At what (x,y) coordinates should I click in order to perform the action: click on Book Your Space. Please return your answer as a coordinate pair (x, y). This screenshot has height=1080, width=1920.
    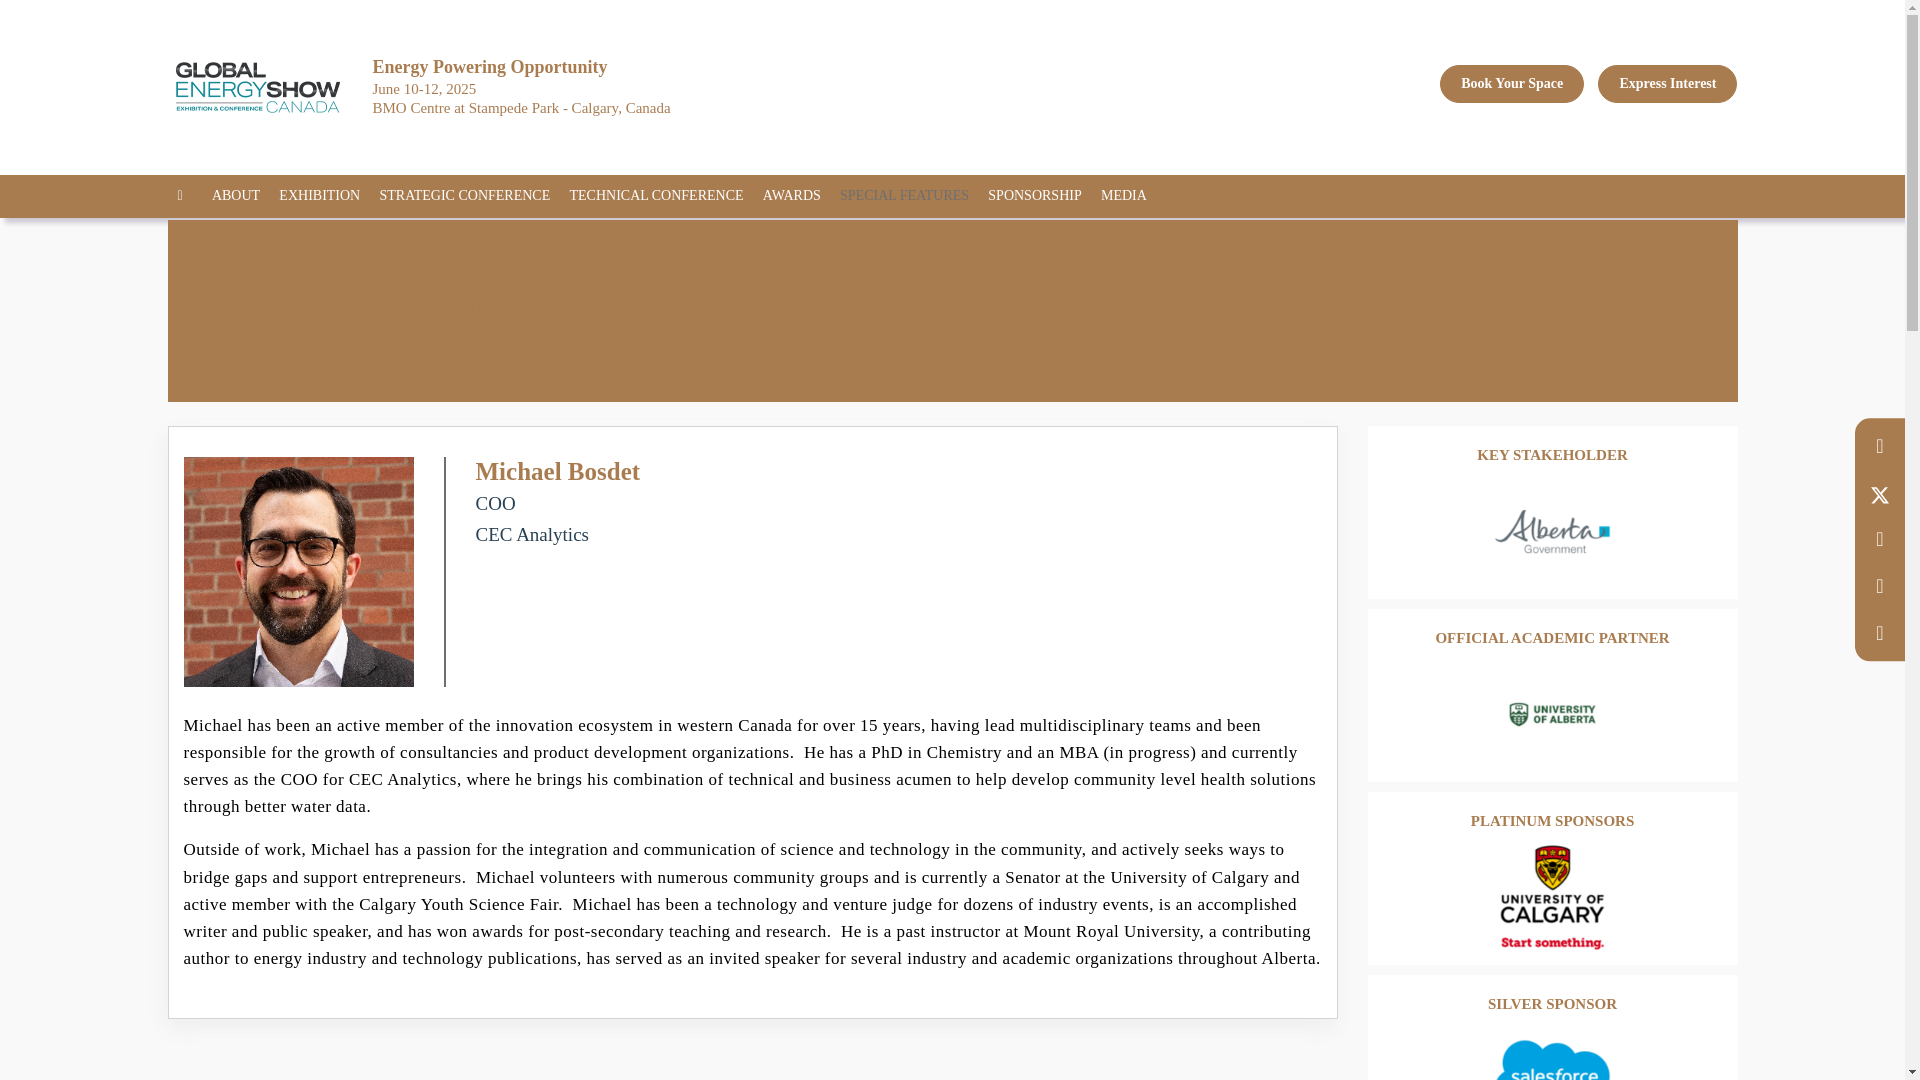
    Looking at the image, I should click on (1512, 83).